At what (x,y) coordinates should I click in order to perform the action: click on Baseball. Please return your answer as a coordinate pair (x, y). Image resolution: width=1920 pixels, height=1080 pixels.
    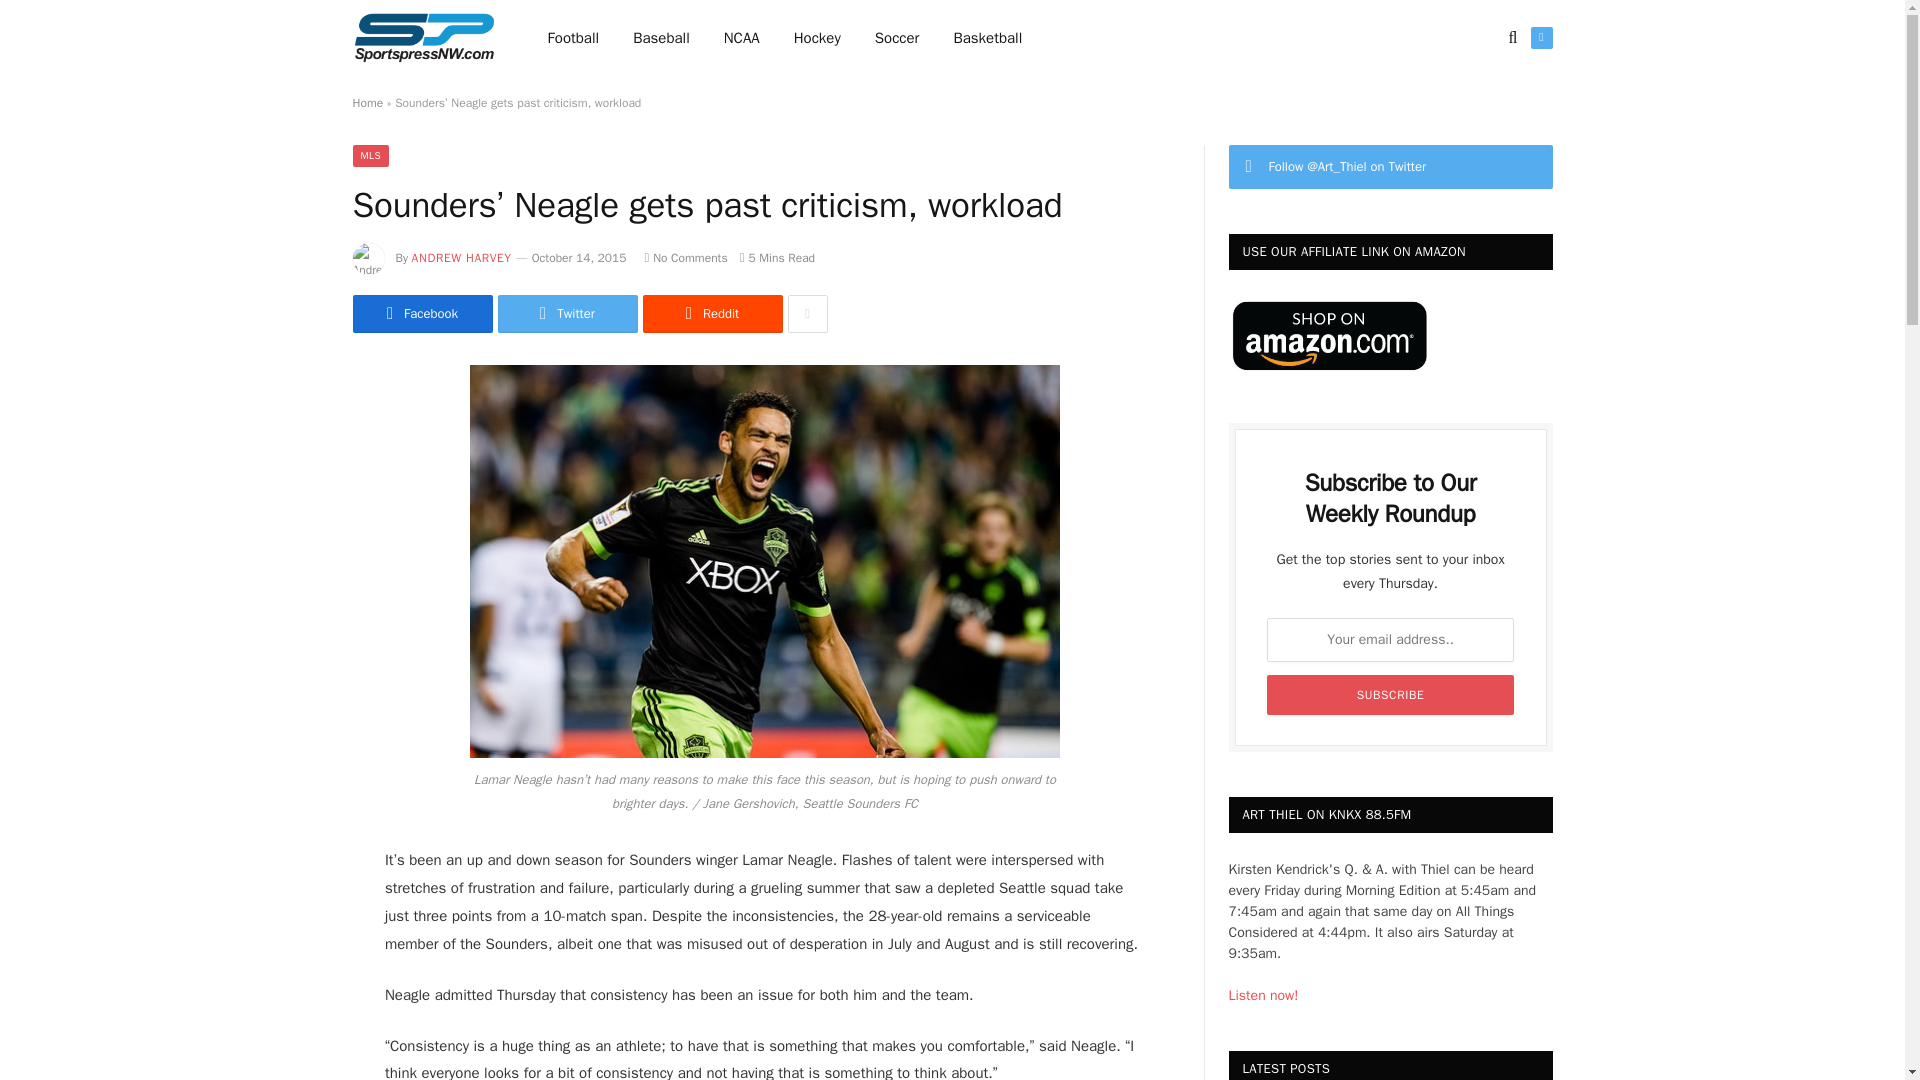
    Looking at the image, I should click on (661, 38).